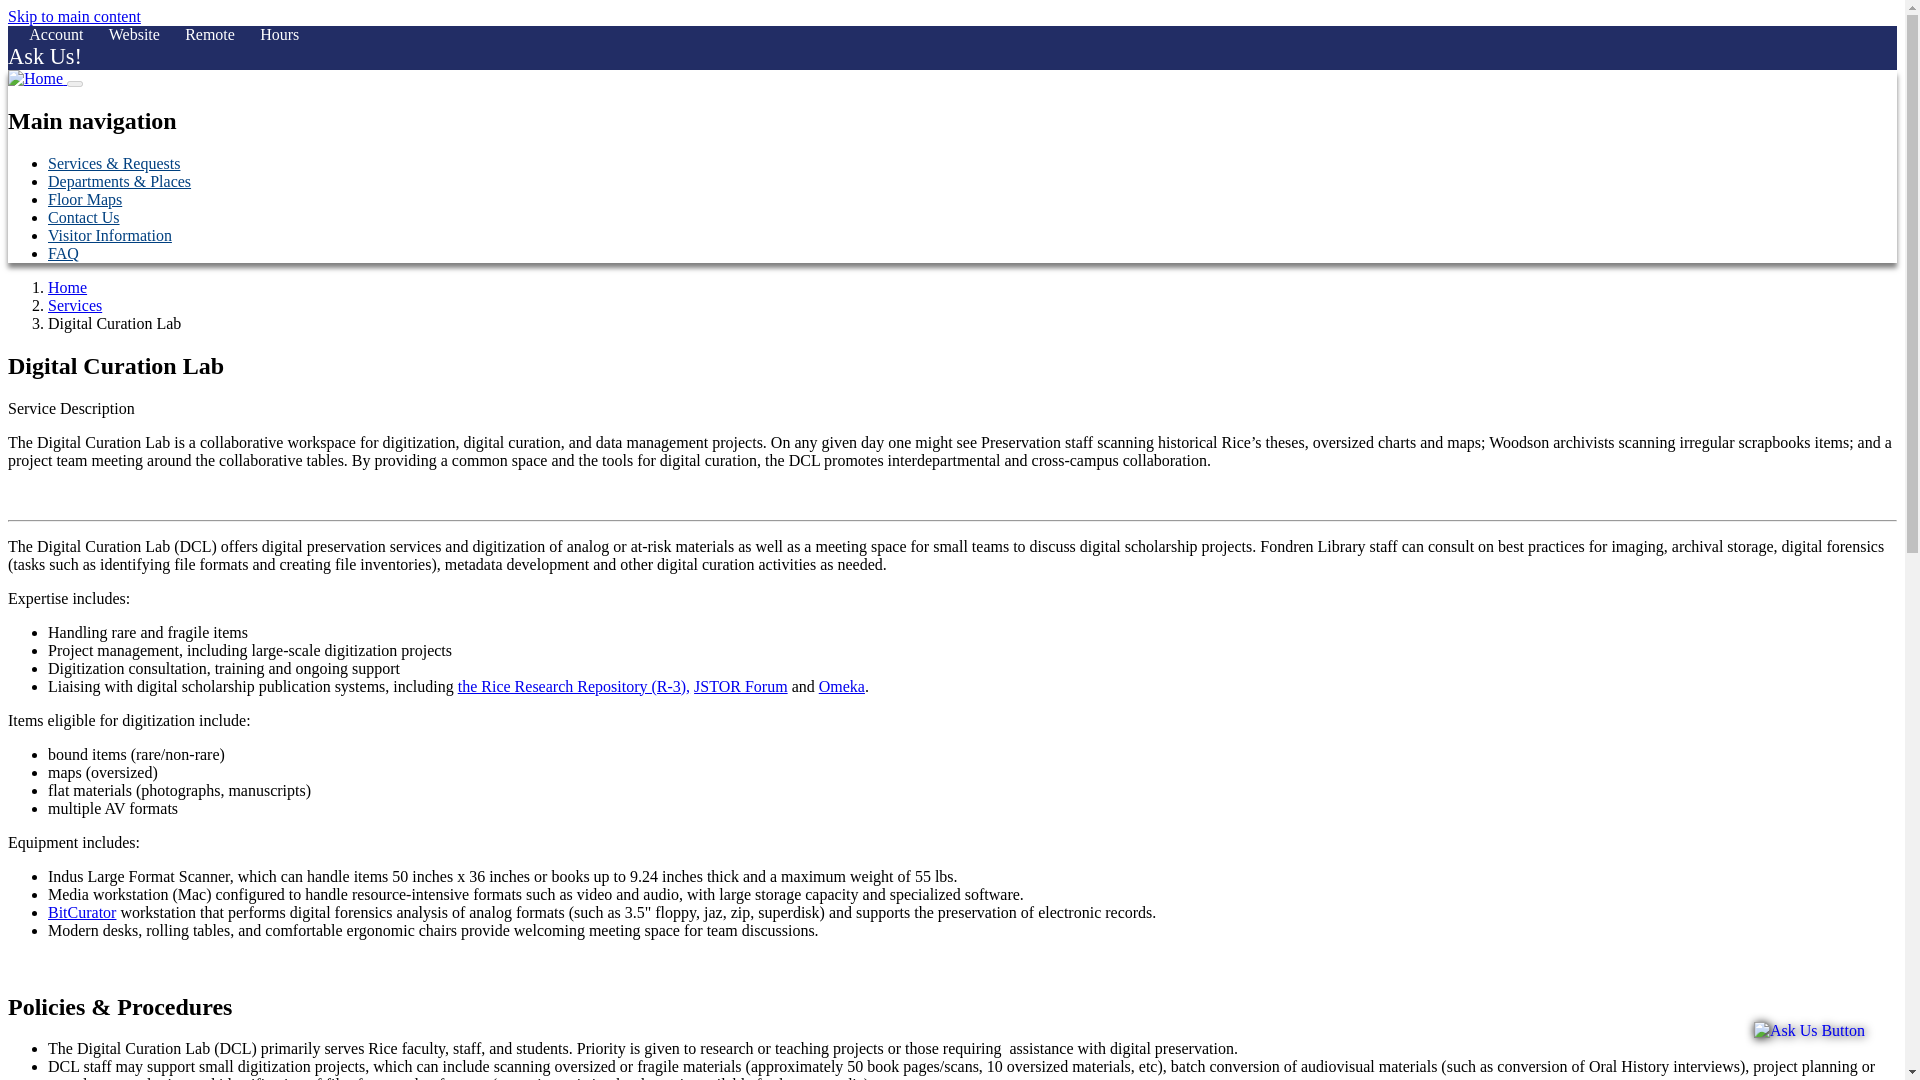  Describe the element at coordinates (55, 34) in the screenshot. I see `Account` at that location.